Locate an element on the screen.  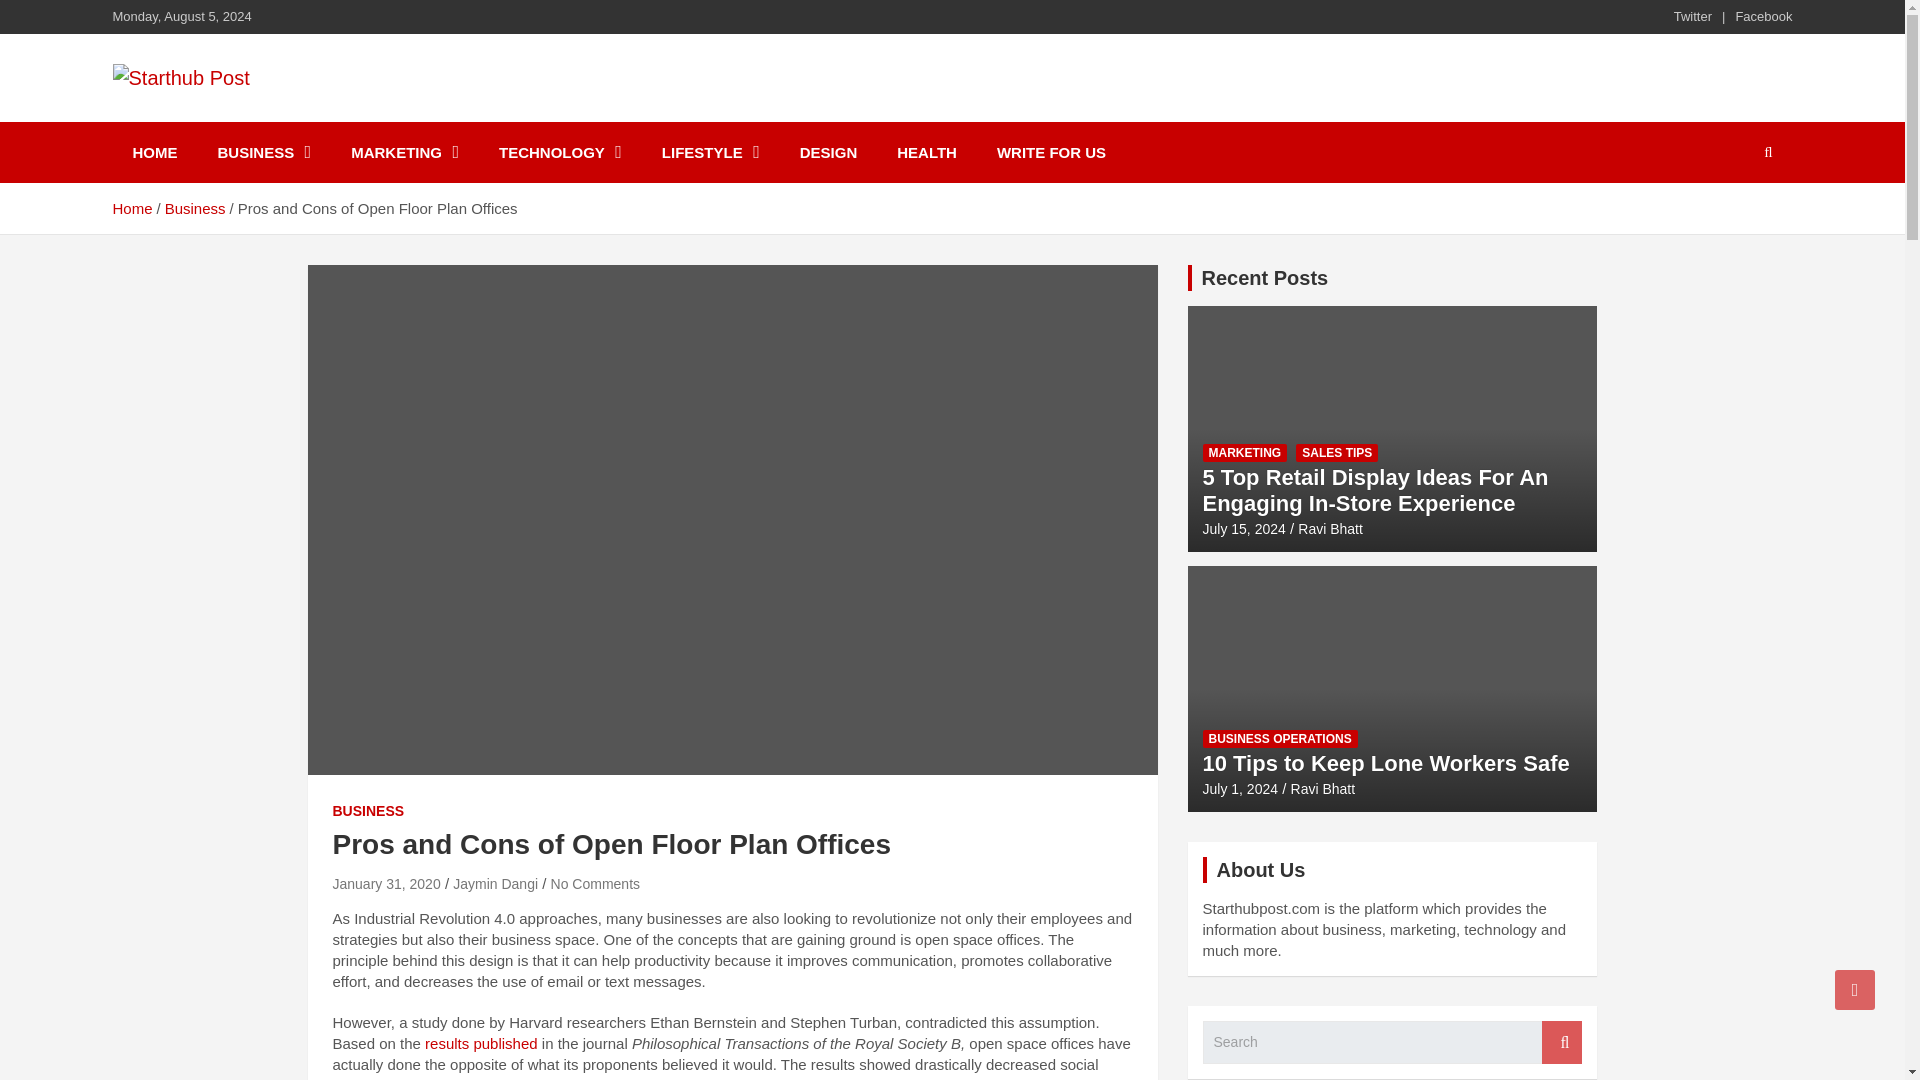
No Comments is located at coordinates (595, 884).